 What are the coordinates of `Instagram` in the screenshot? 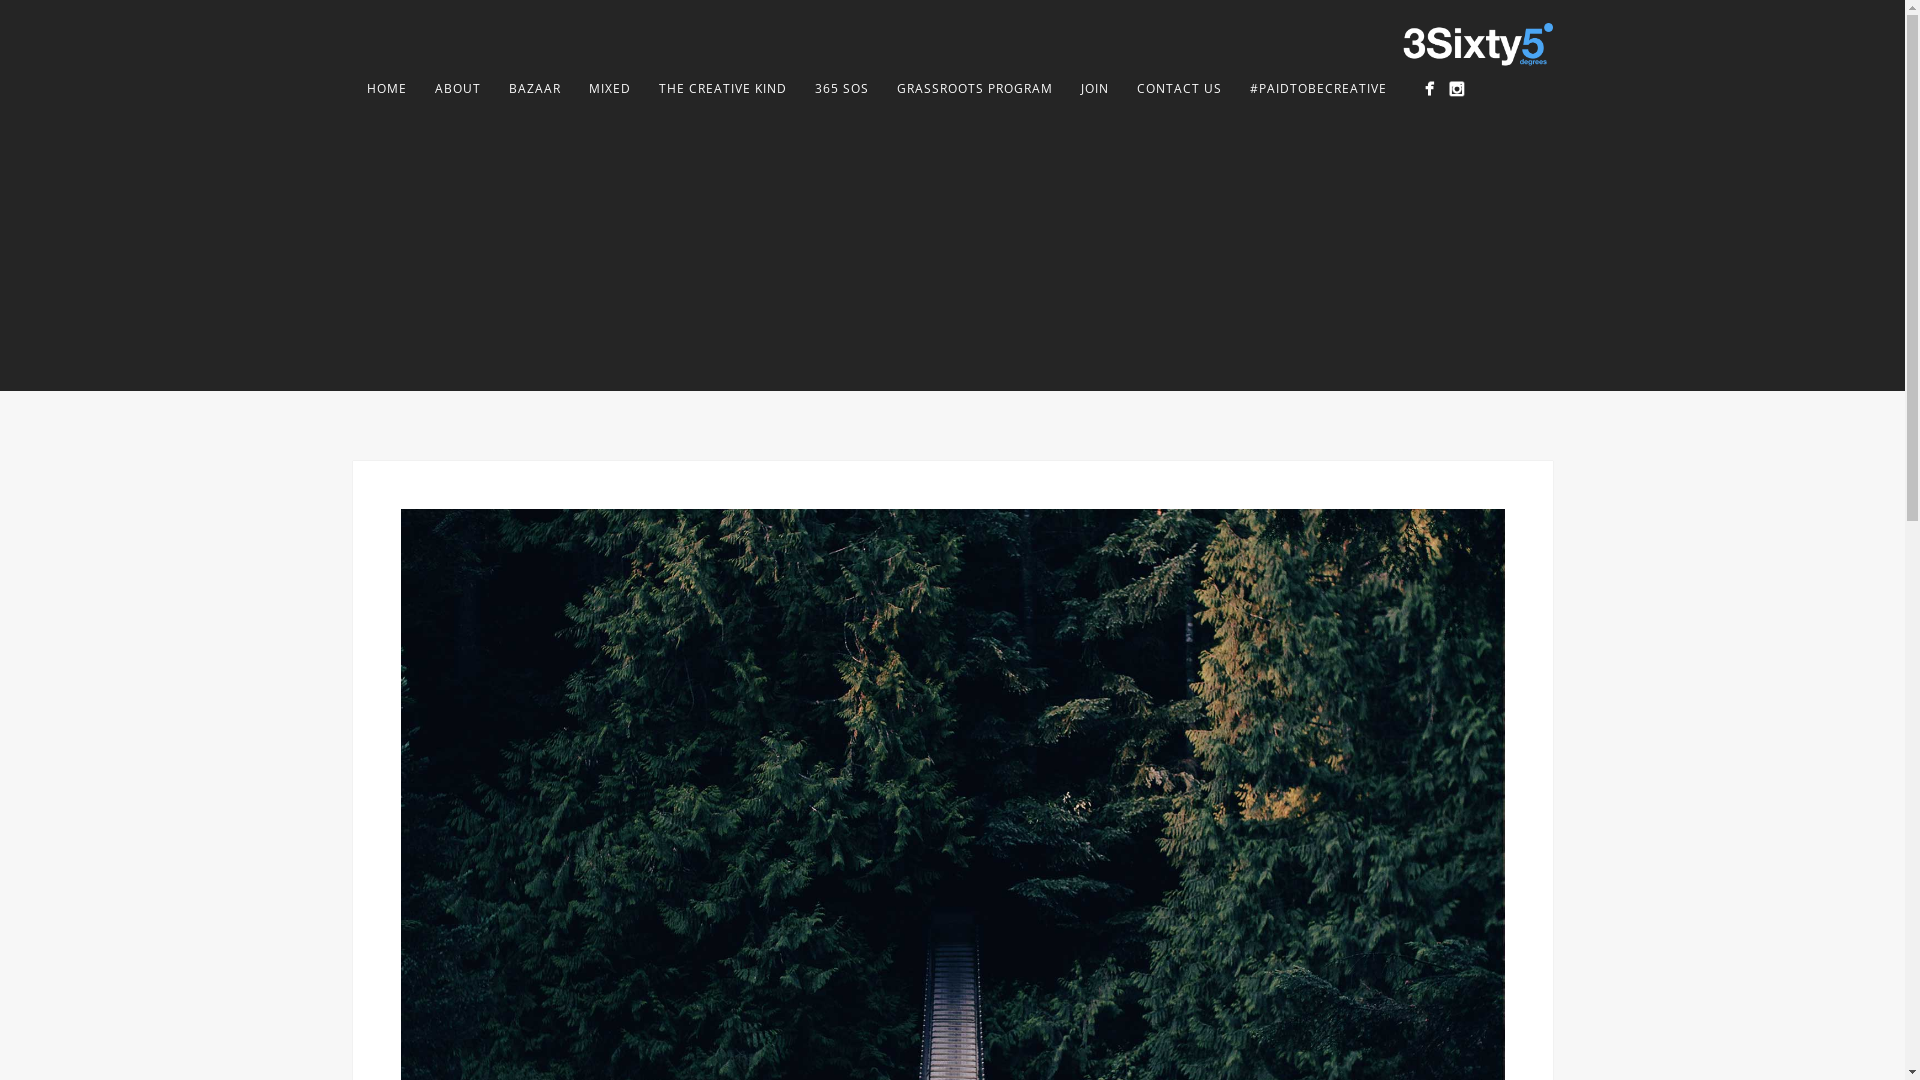 It's located at (1456, 88).